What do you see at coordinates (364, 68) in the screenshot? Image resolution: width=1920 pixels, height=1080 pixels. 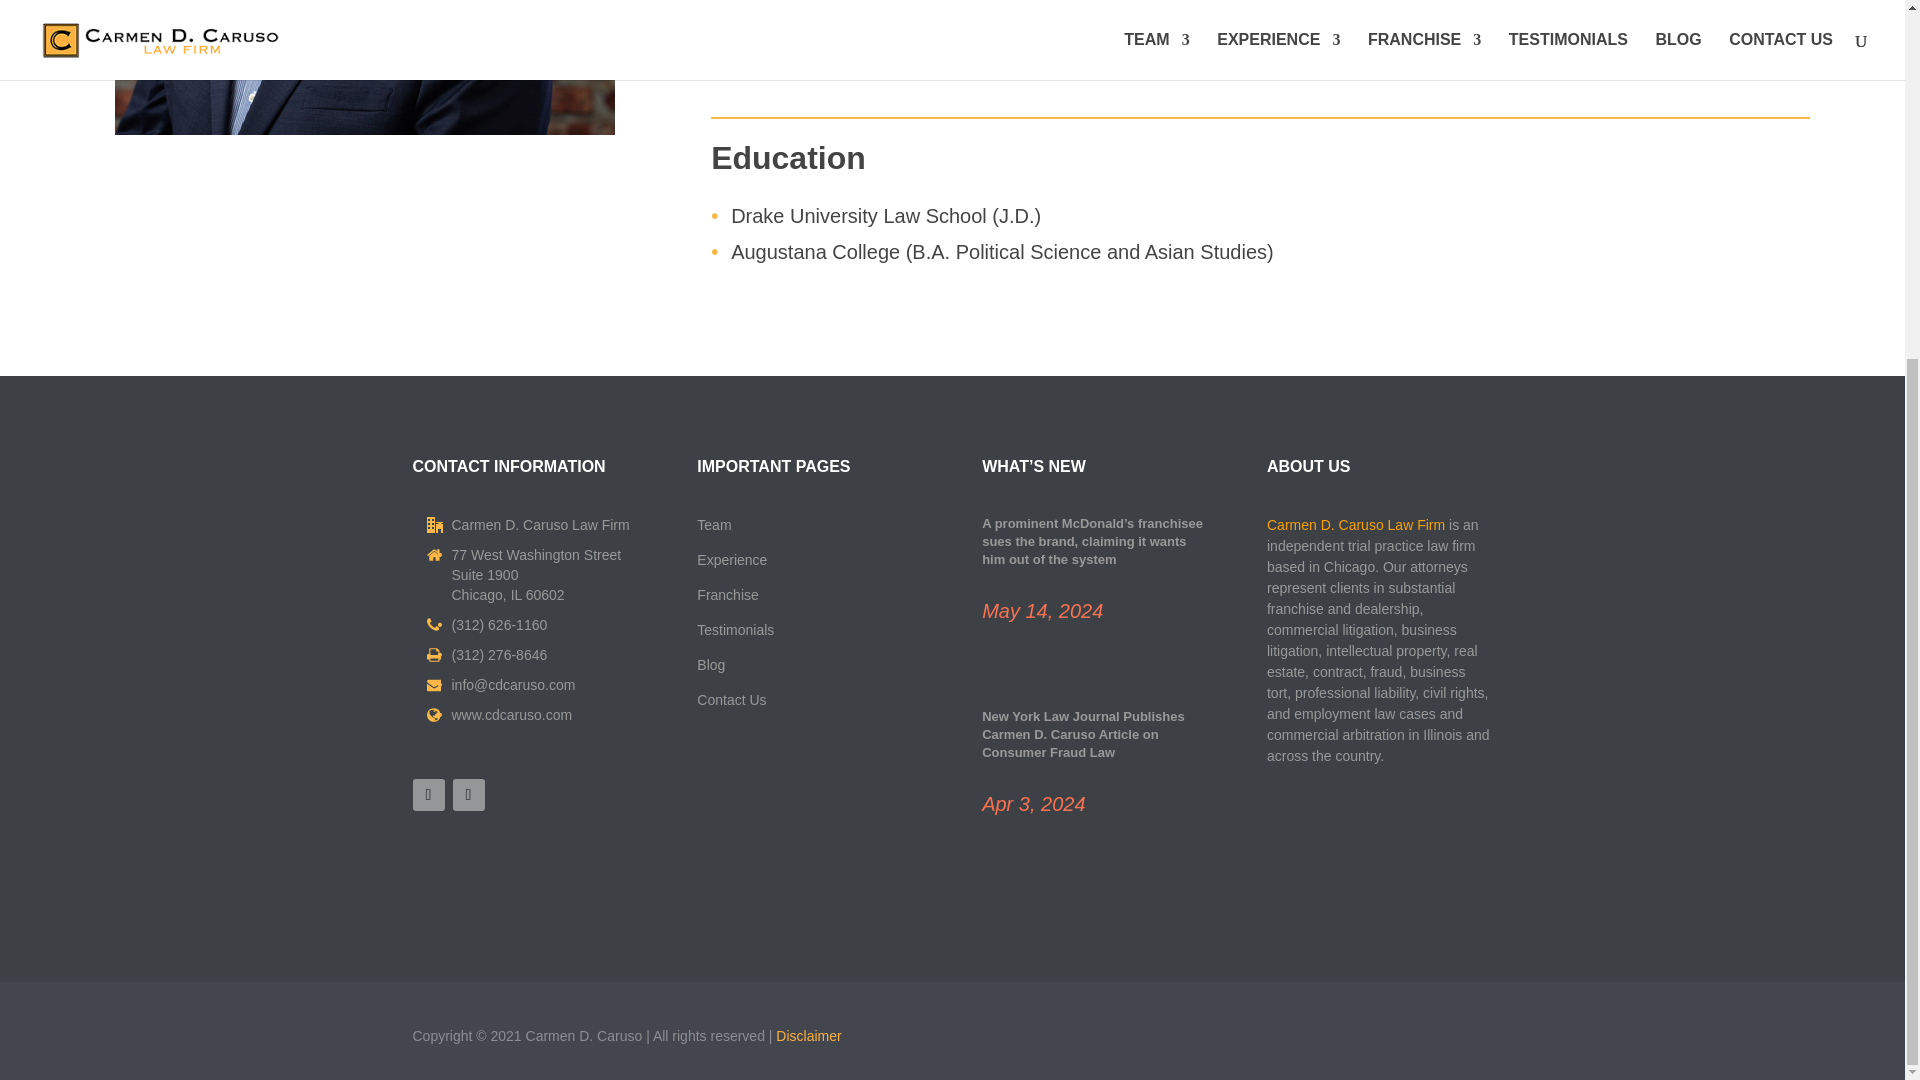 I see `Gage-Meyers` at bounding box center [364, 68].